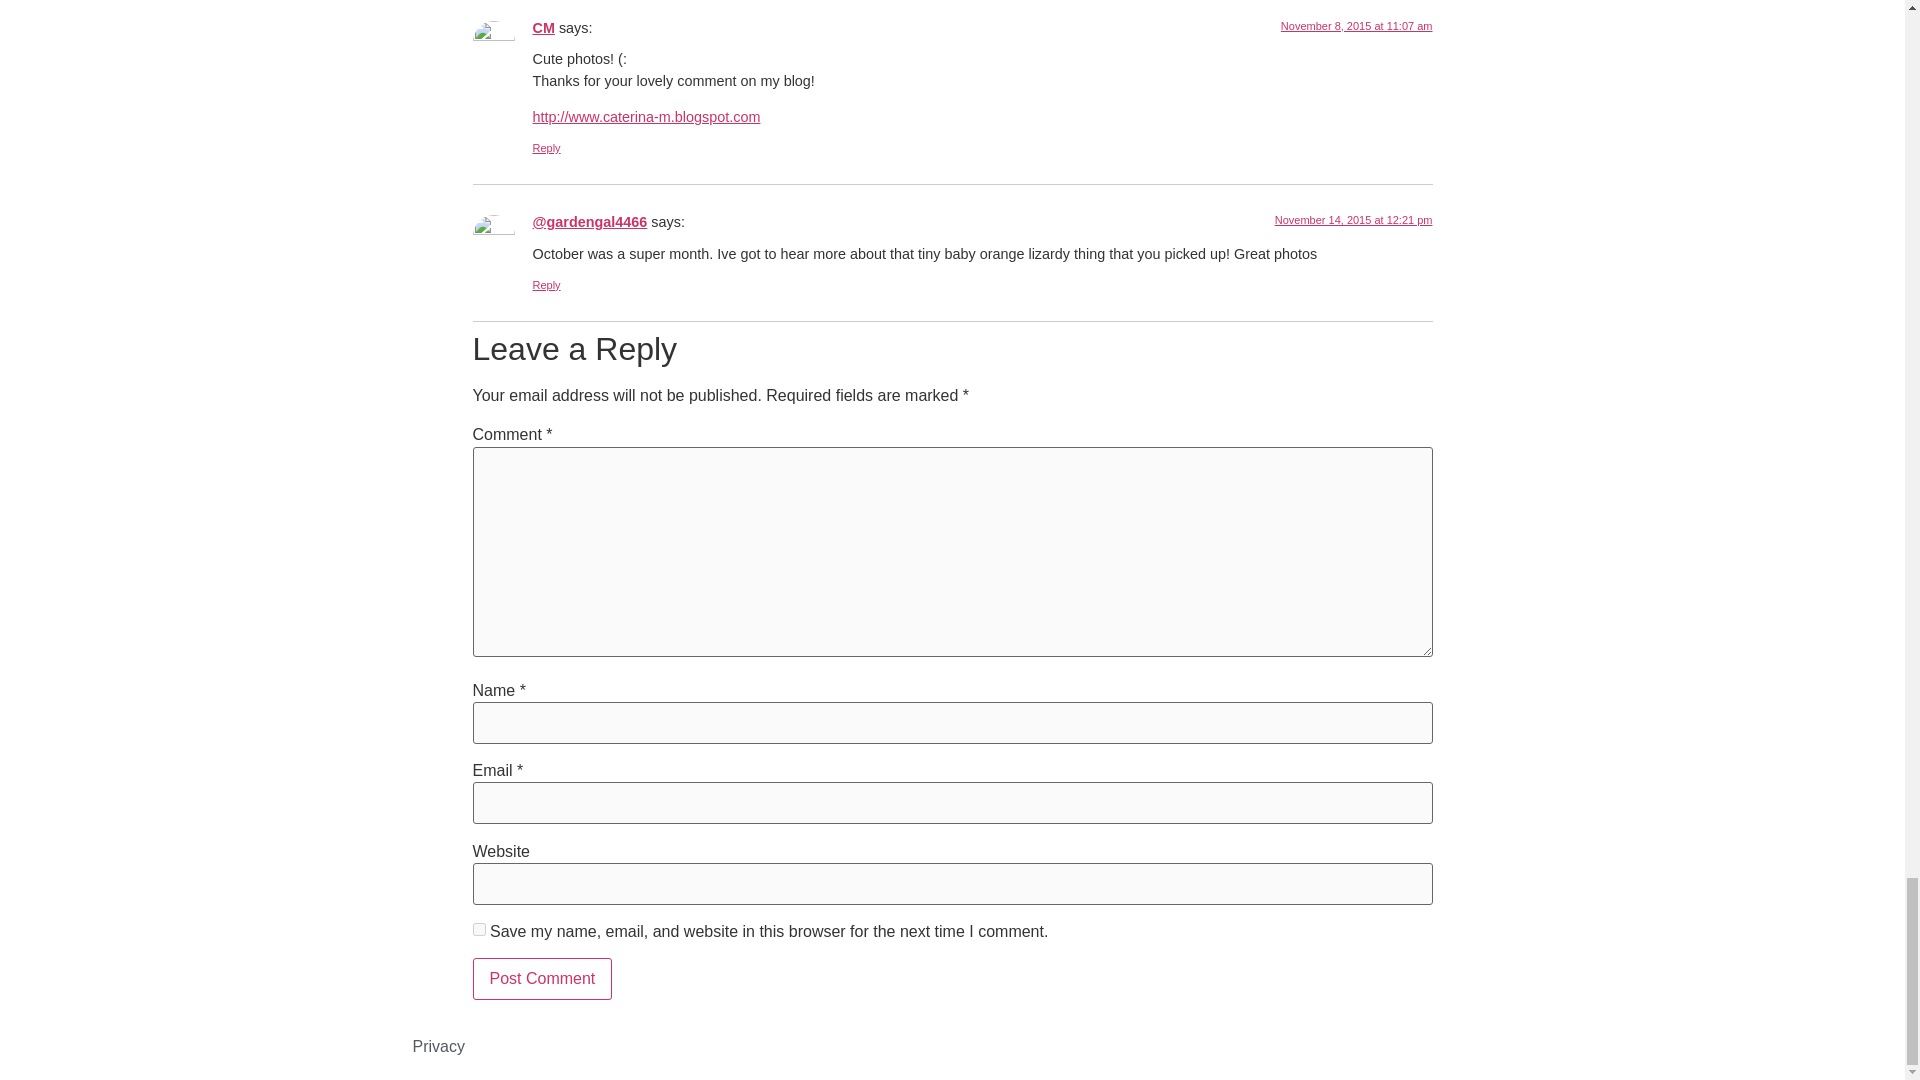  What do you see at coordinates (542, 28) in the screenshot?
I see `CM` at bounding box center [542, 28].